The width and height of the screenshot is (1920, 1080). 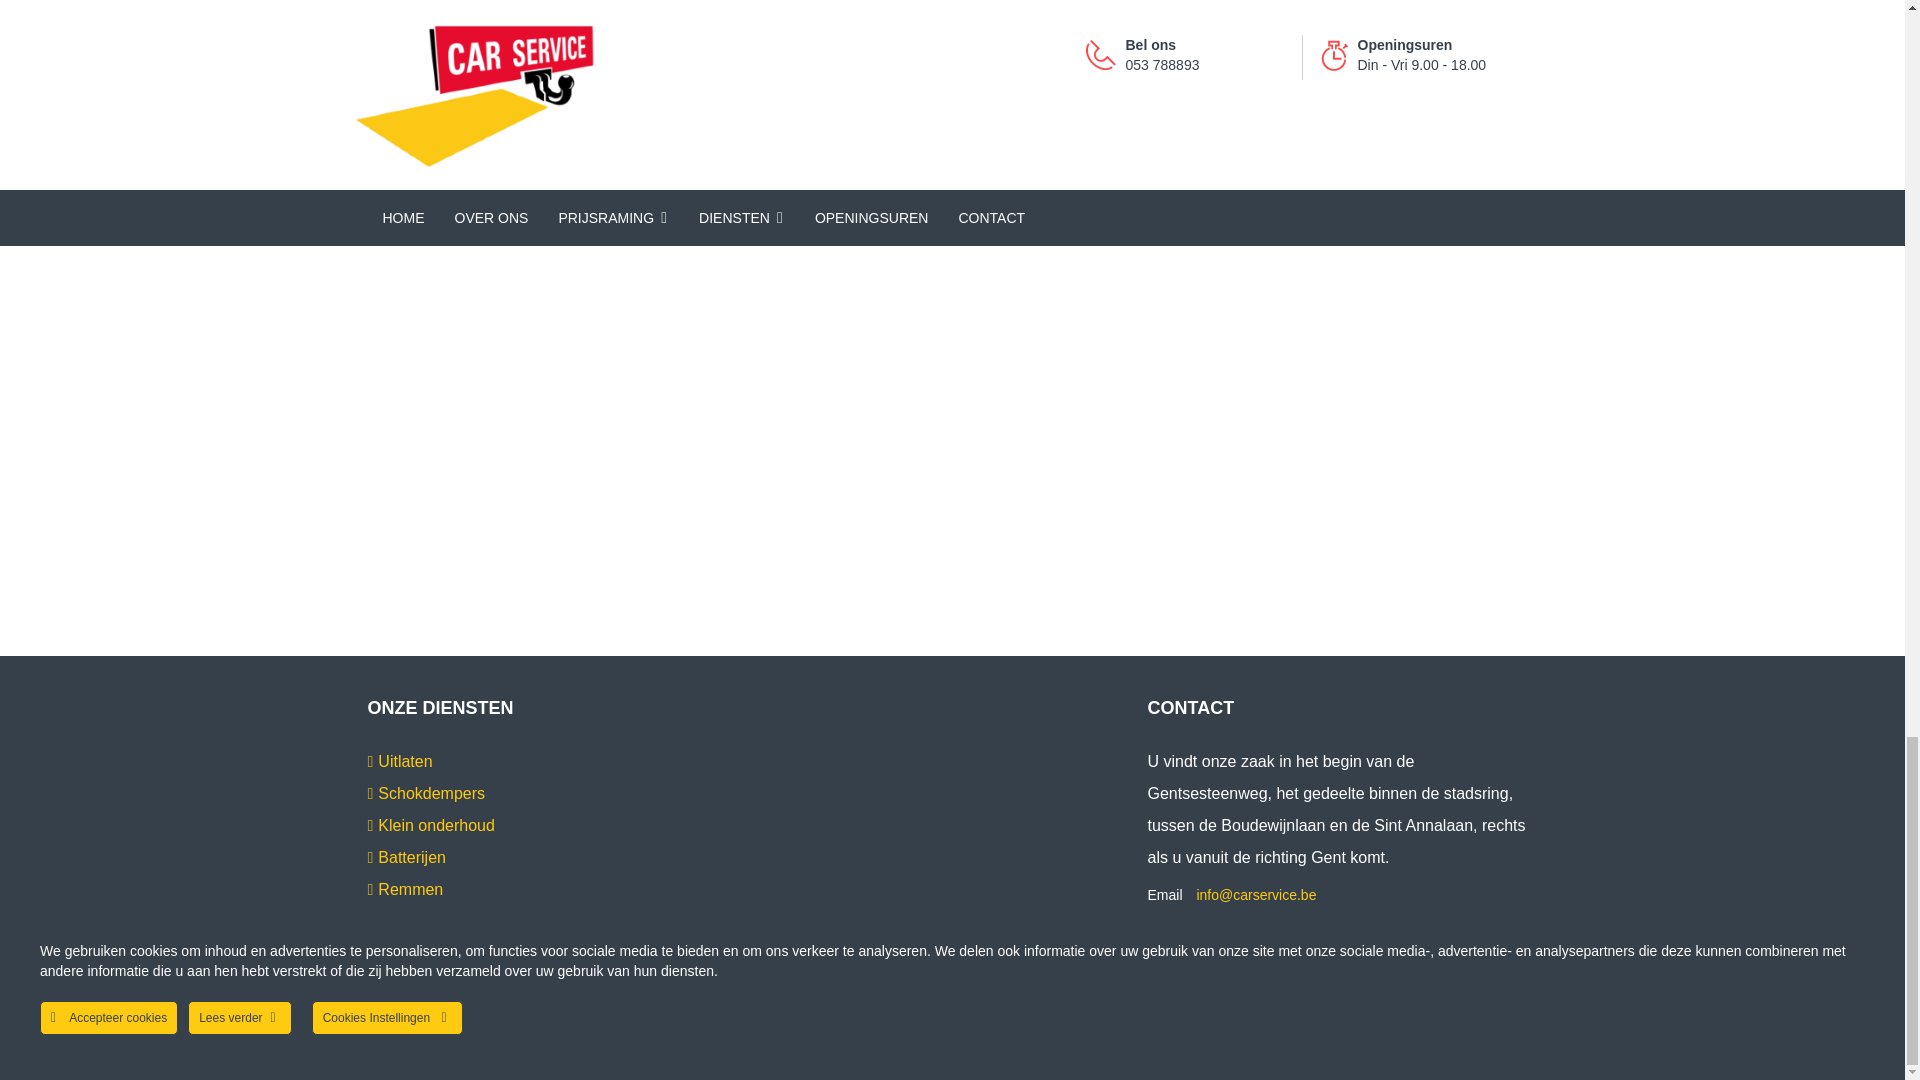 I want to click on Uitlaten, so click(x=400, y=766).